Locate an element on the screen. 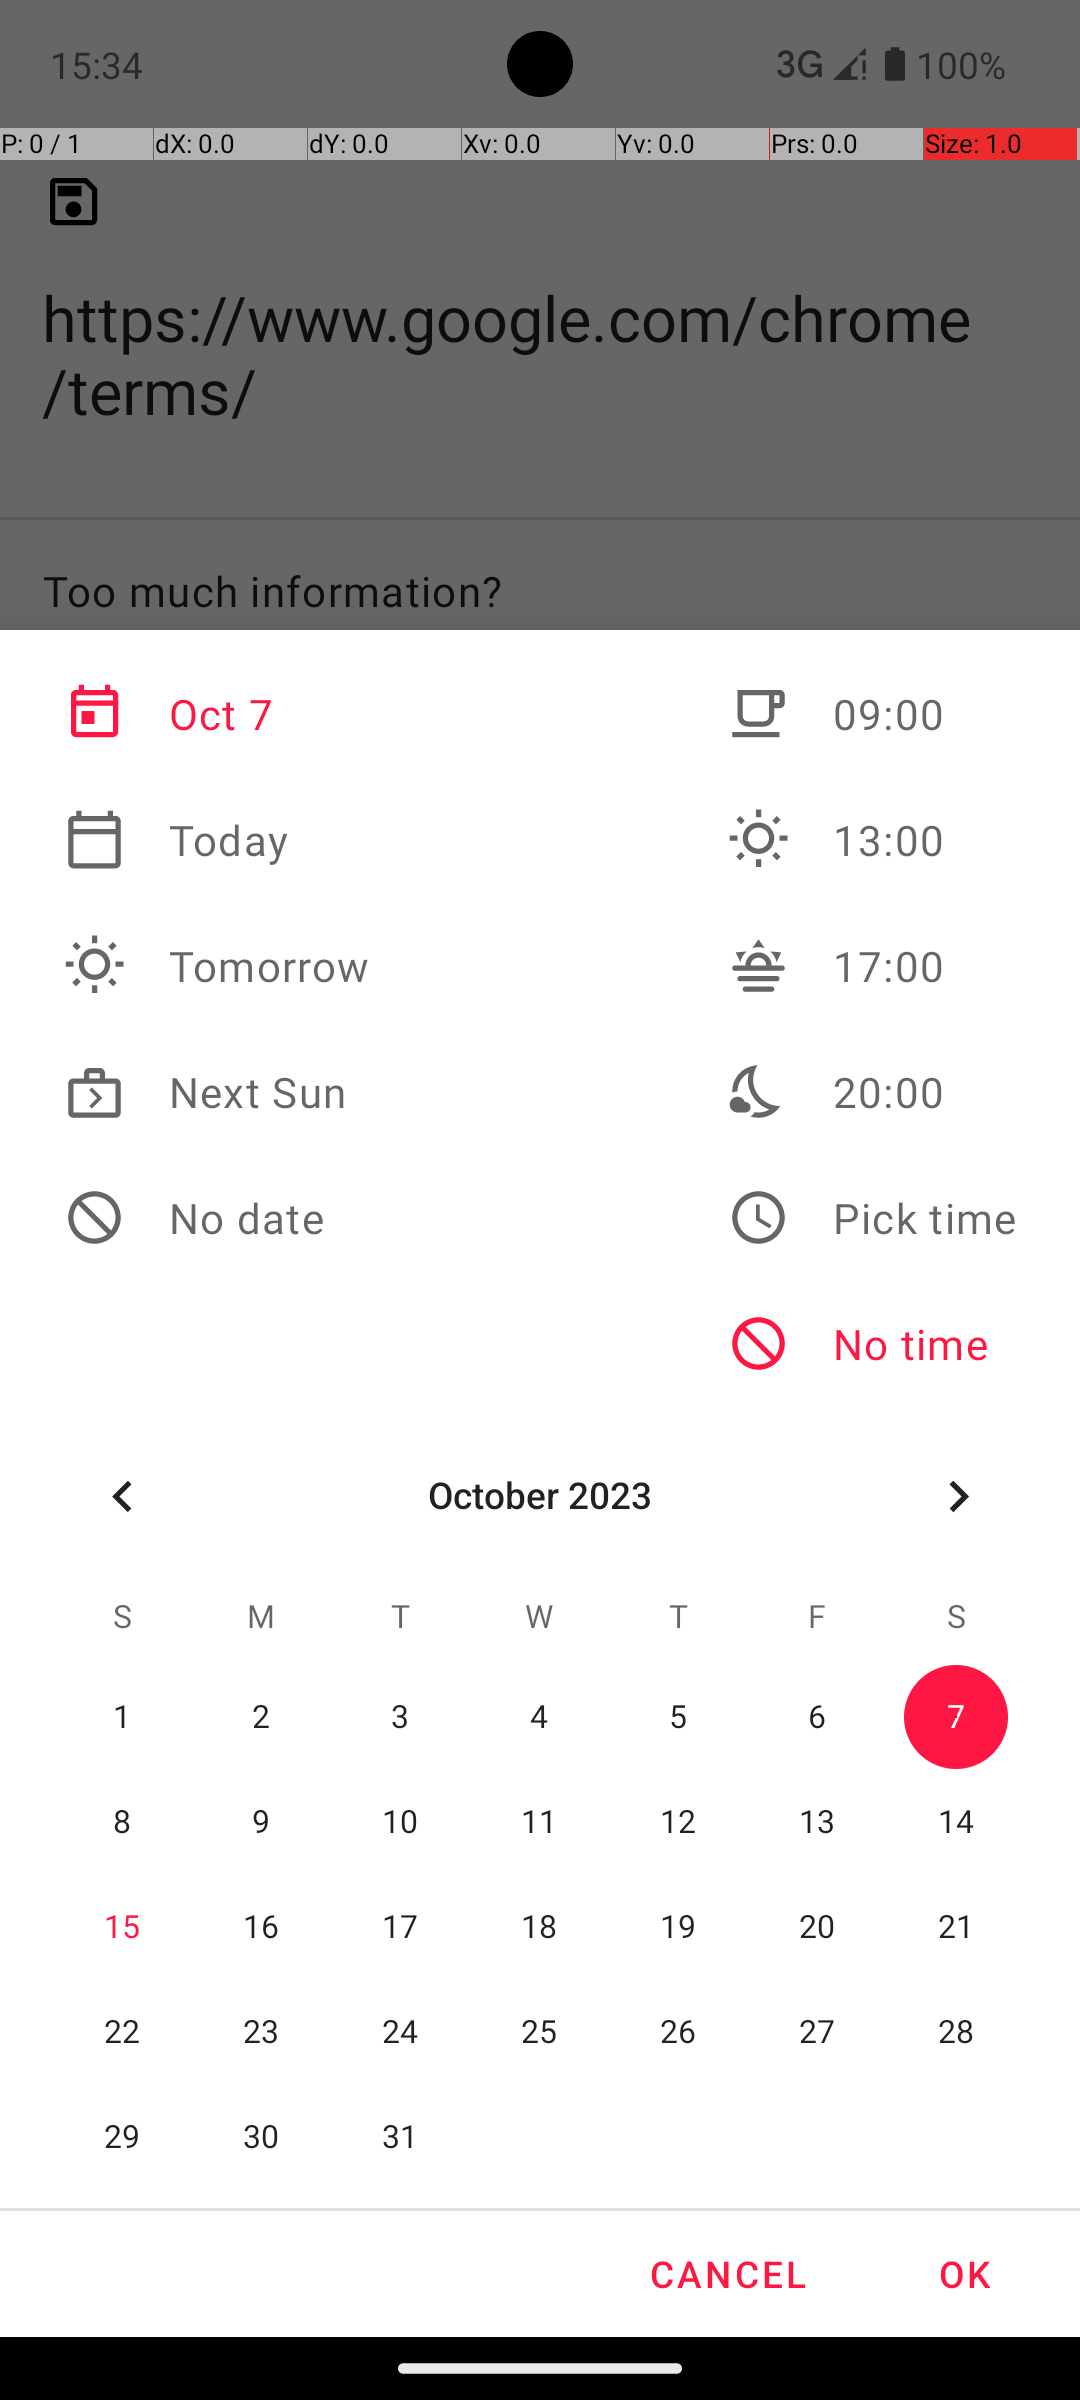  21 is located at coordinates (956, 1928).